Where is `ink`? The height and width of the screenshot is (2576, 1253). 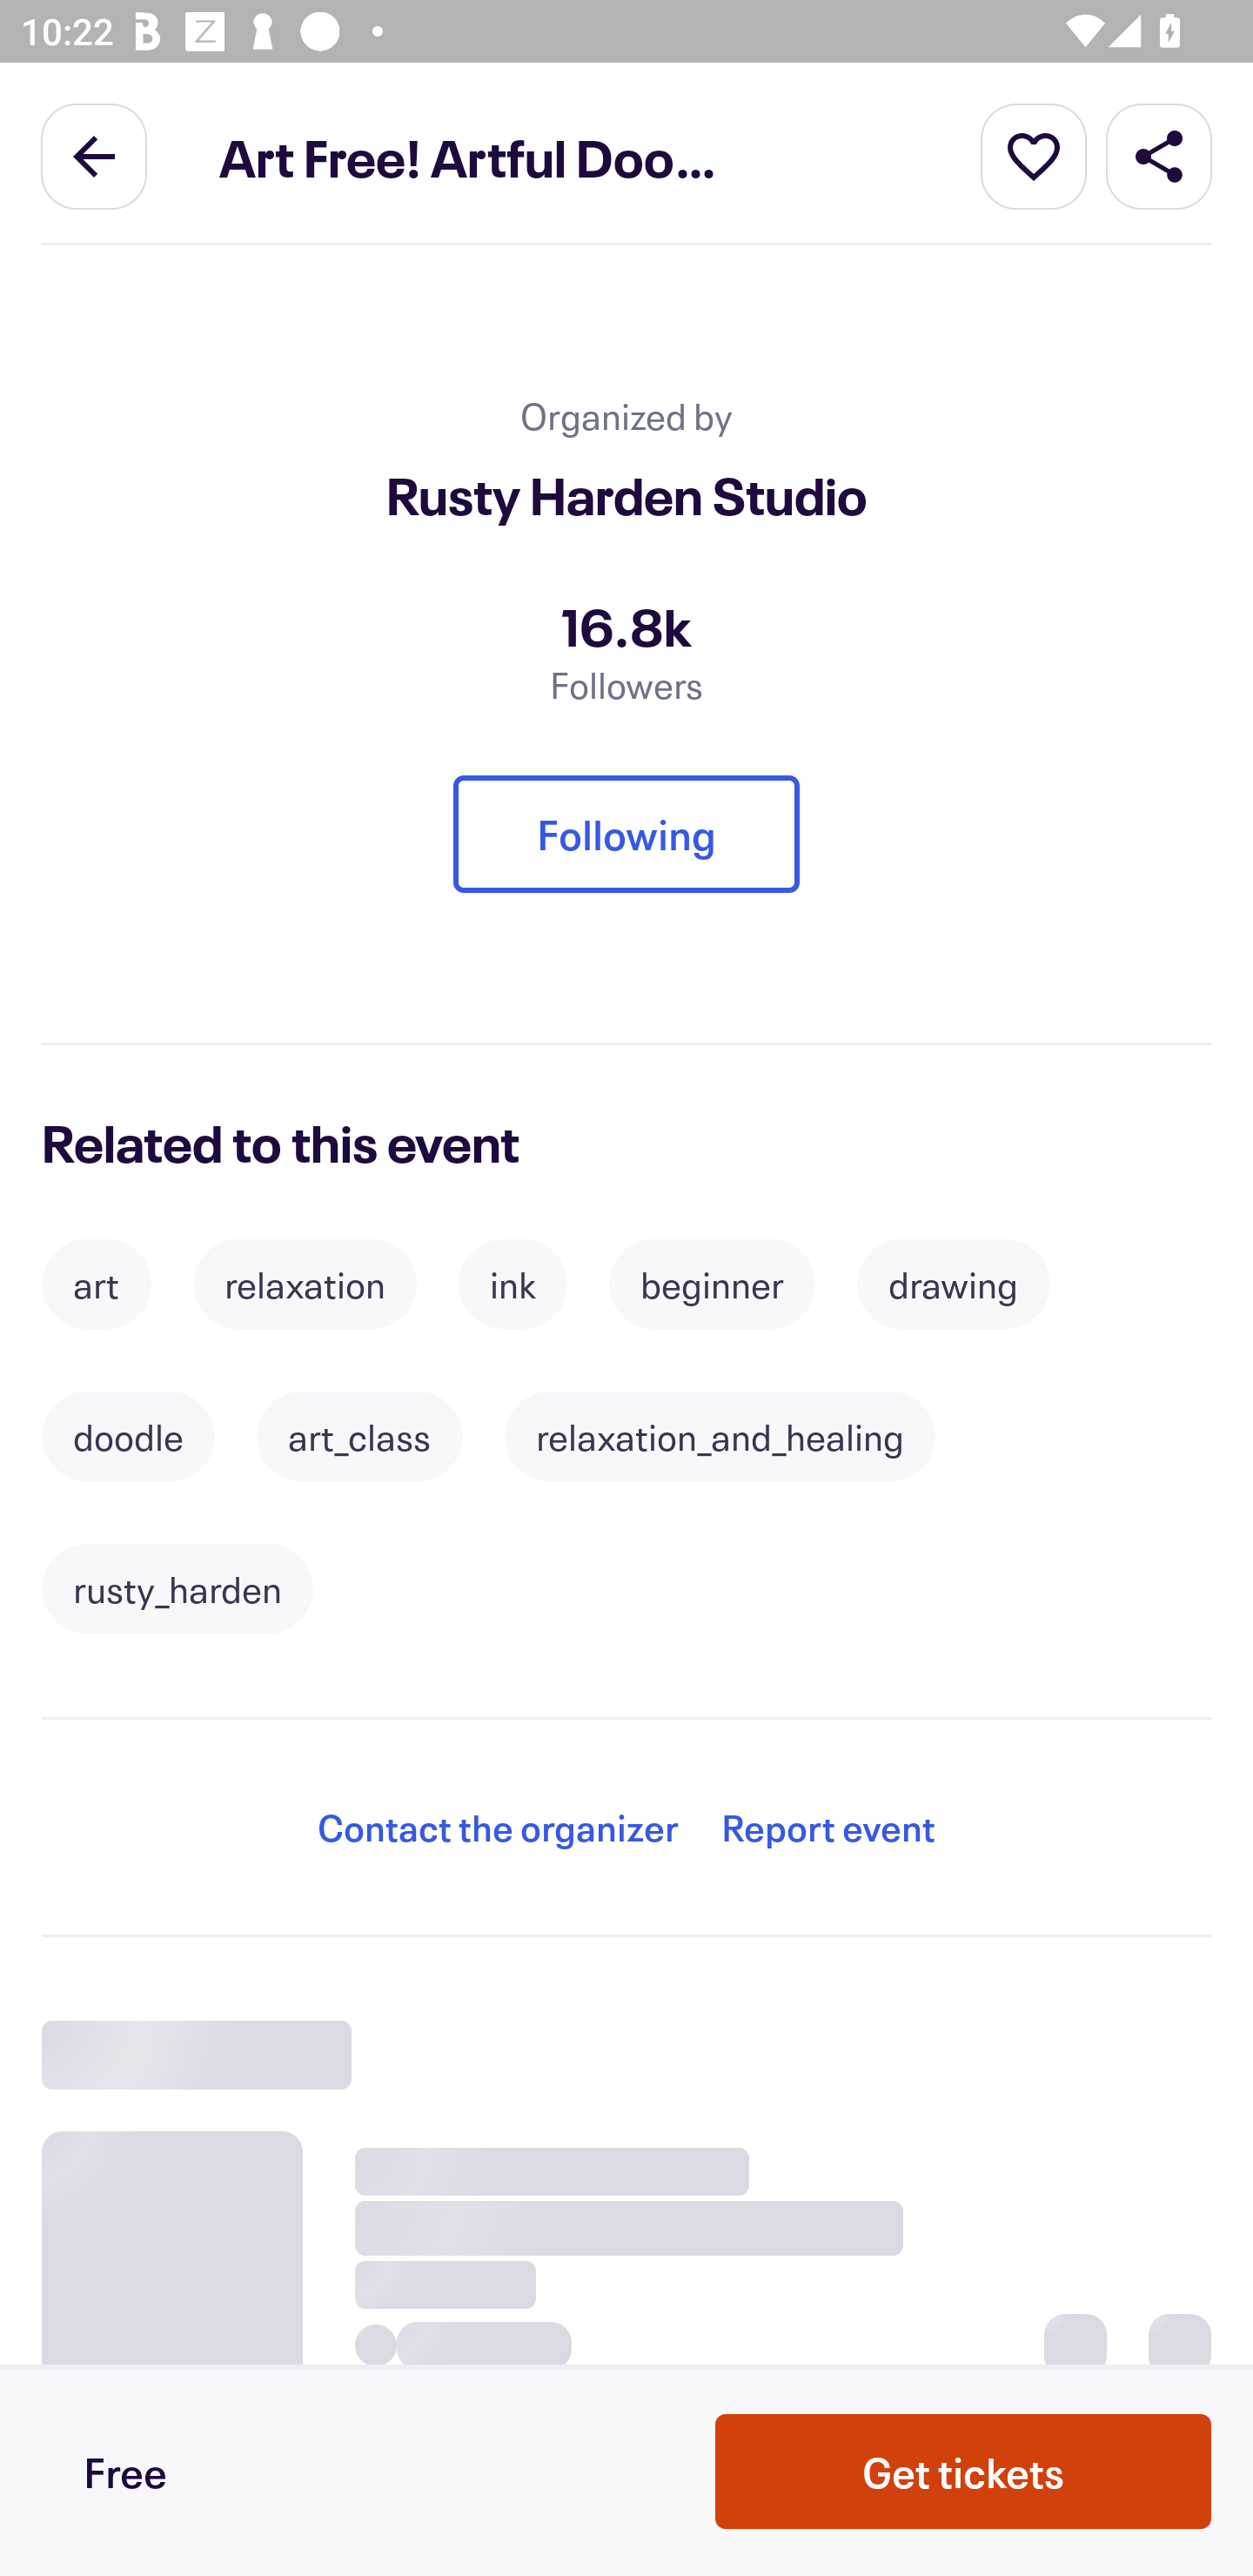
ink is located at coordinates (513, 1285).